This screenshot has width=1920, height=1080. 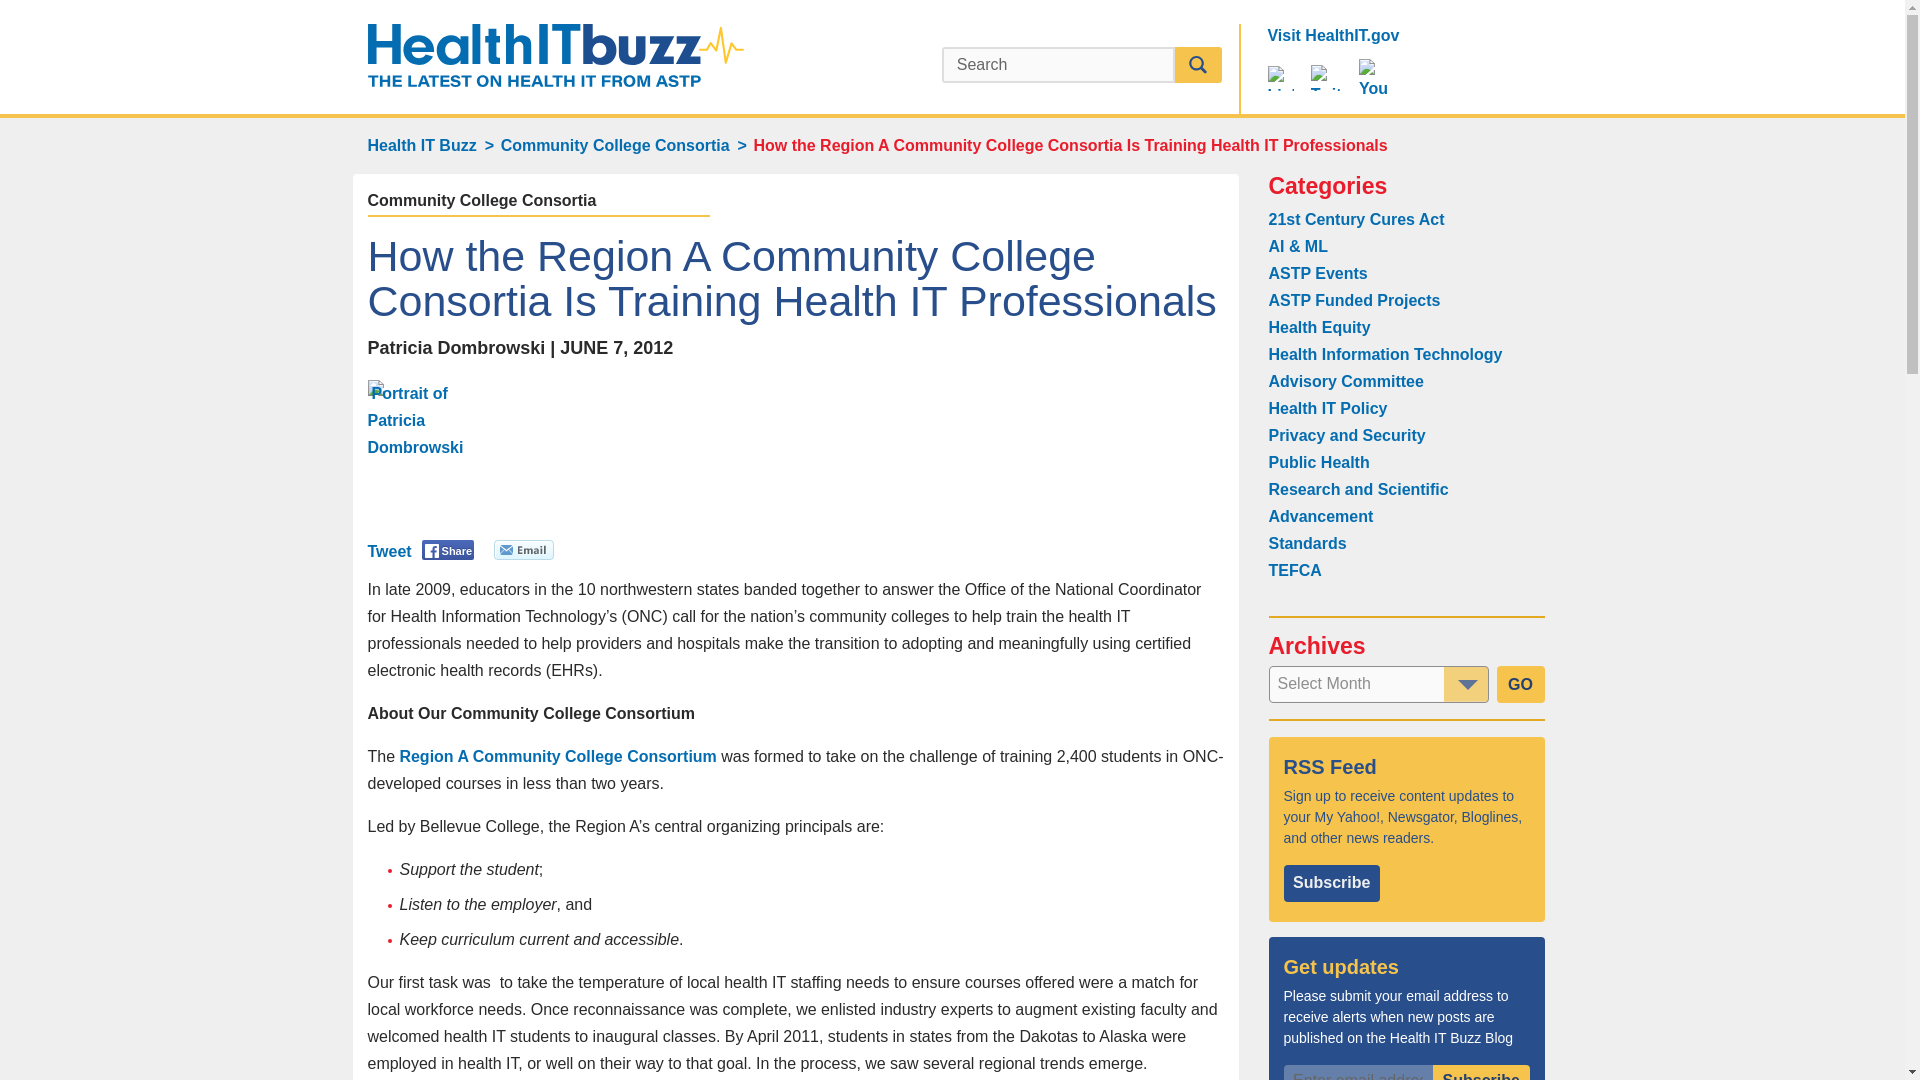 What do you see at coordinates (1354, 300) in the screenshot?
I see `ASTP Funded Projects` at bounding box center [1354, 300].